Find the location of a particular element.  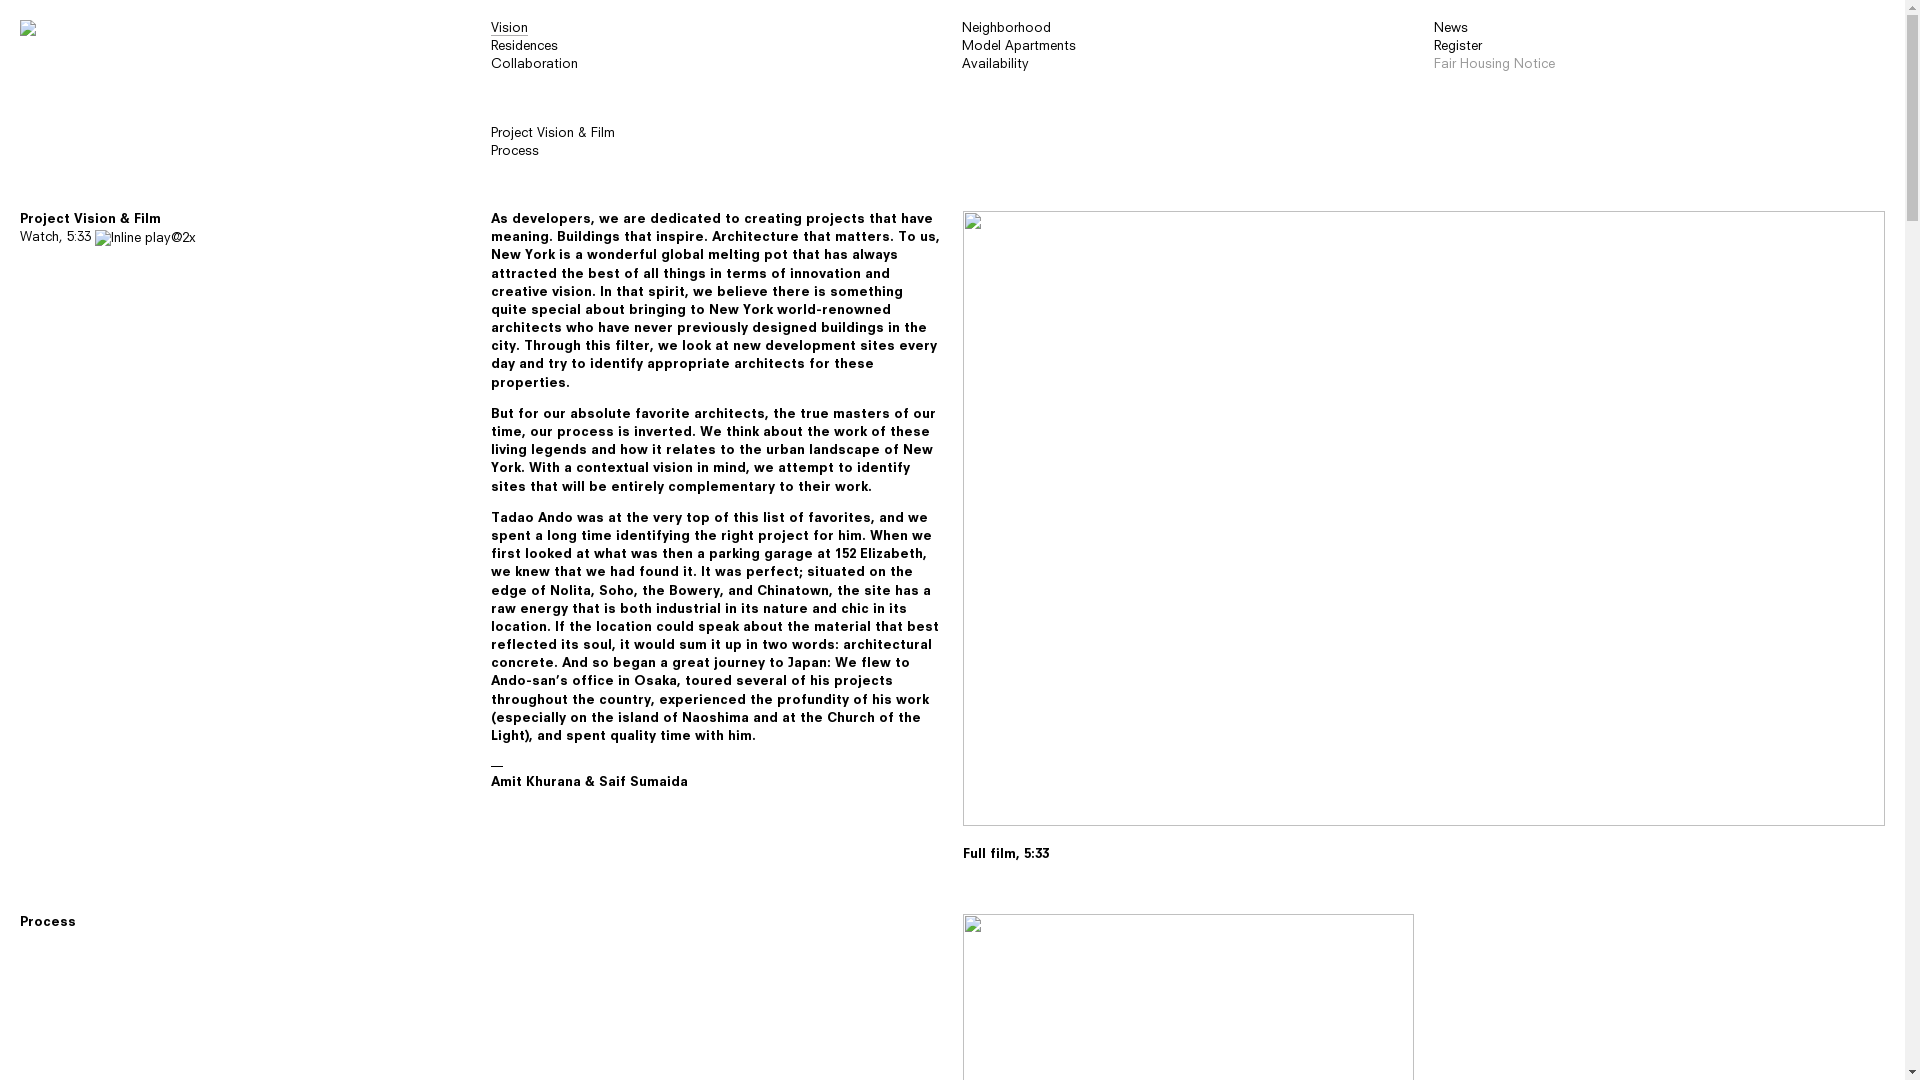

Residences is located at coordinates (524, 46).